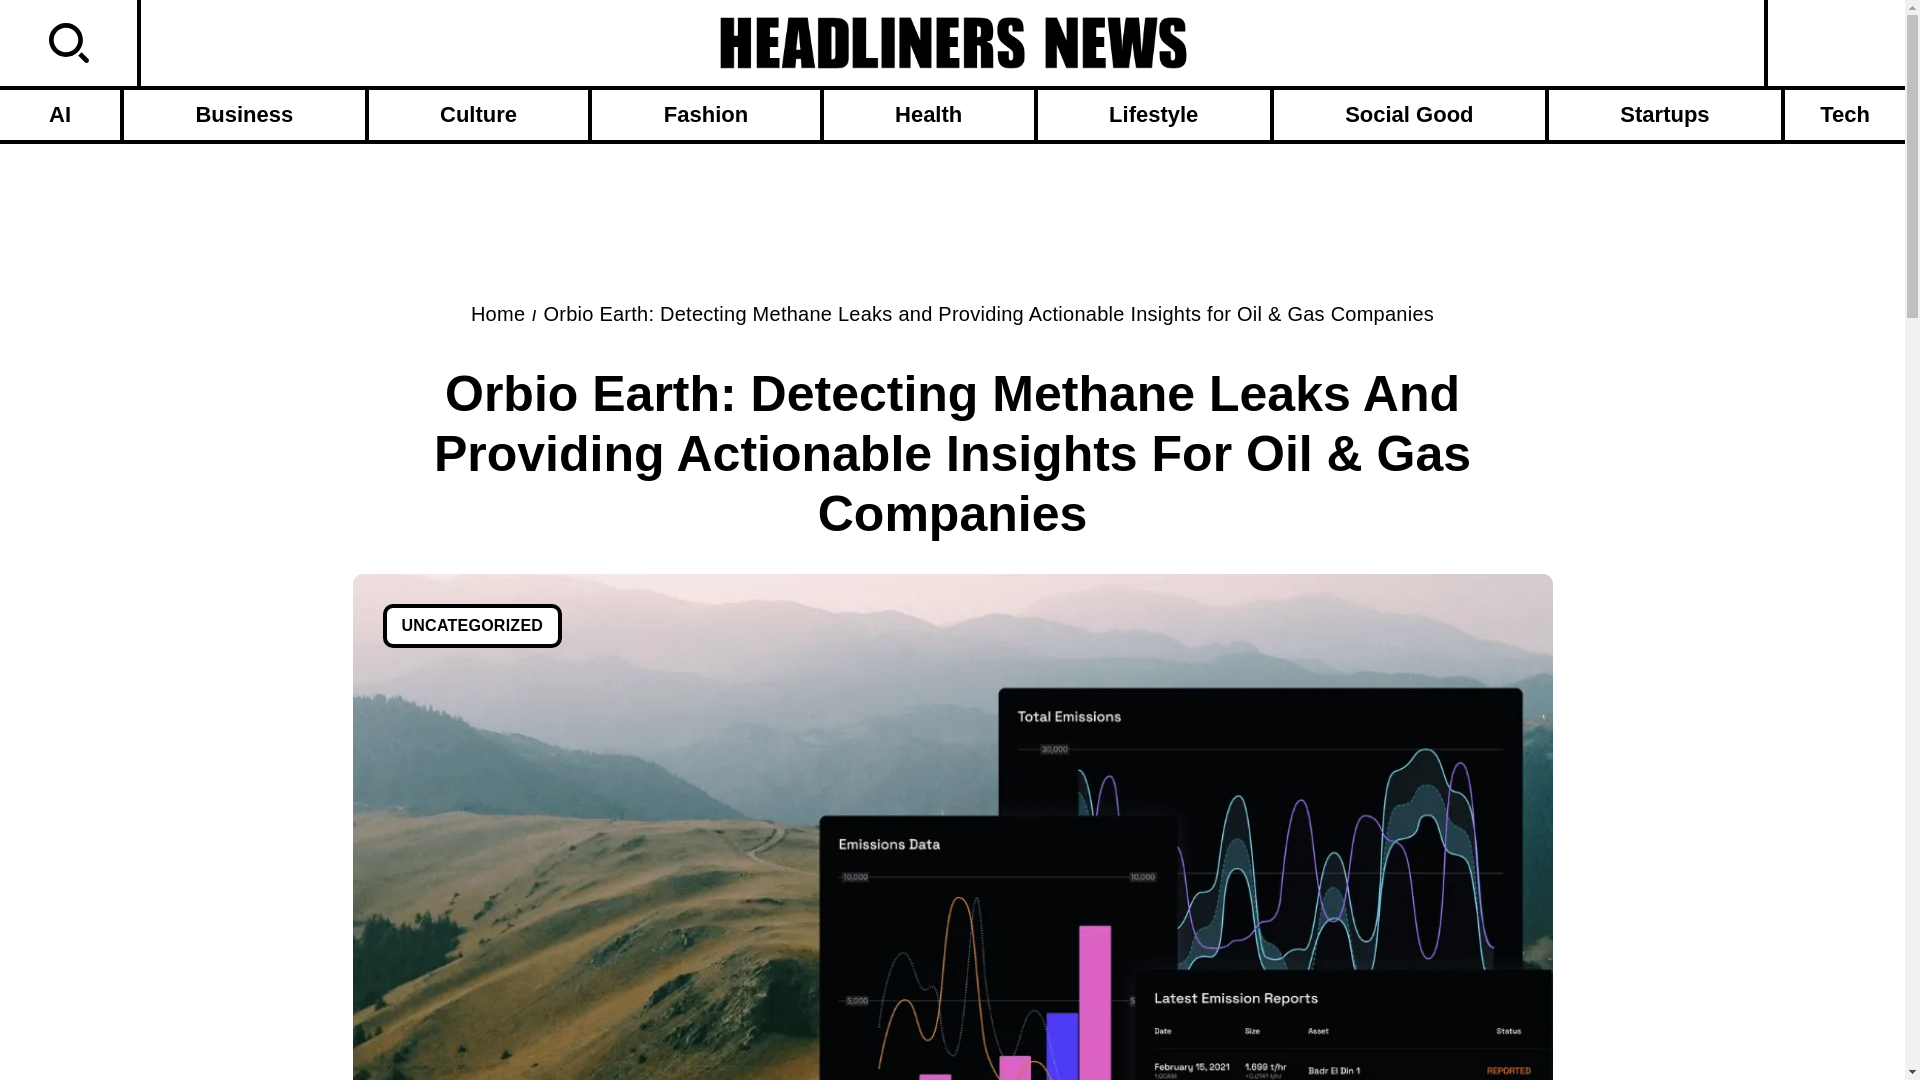 Image resolution: width=1920 pixels, height=1080 pixels. I want to click on UNCATEGORIZED, so click(472, 626).